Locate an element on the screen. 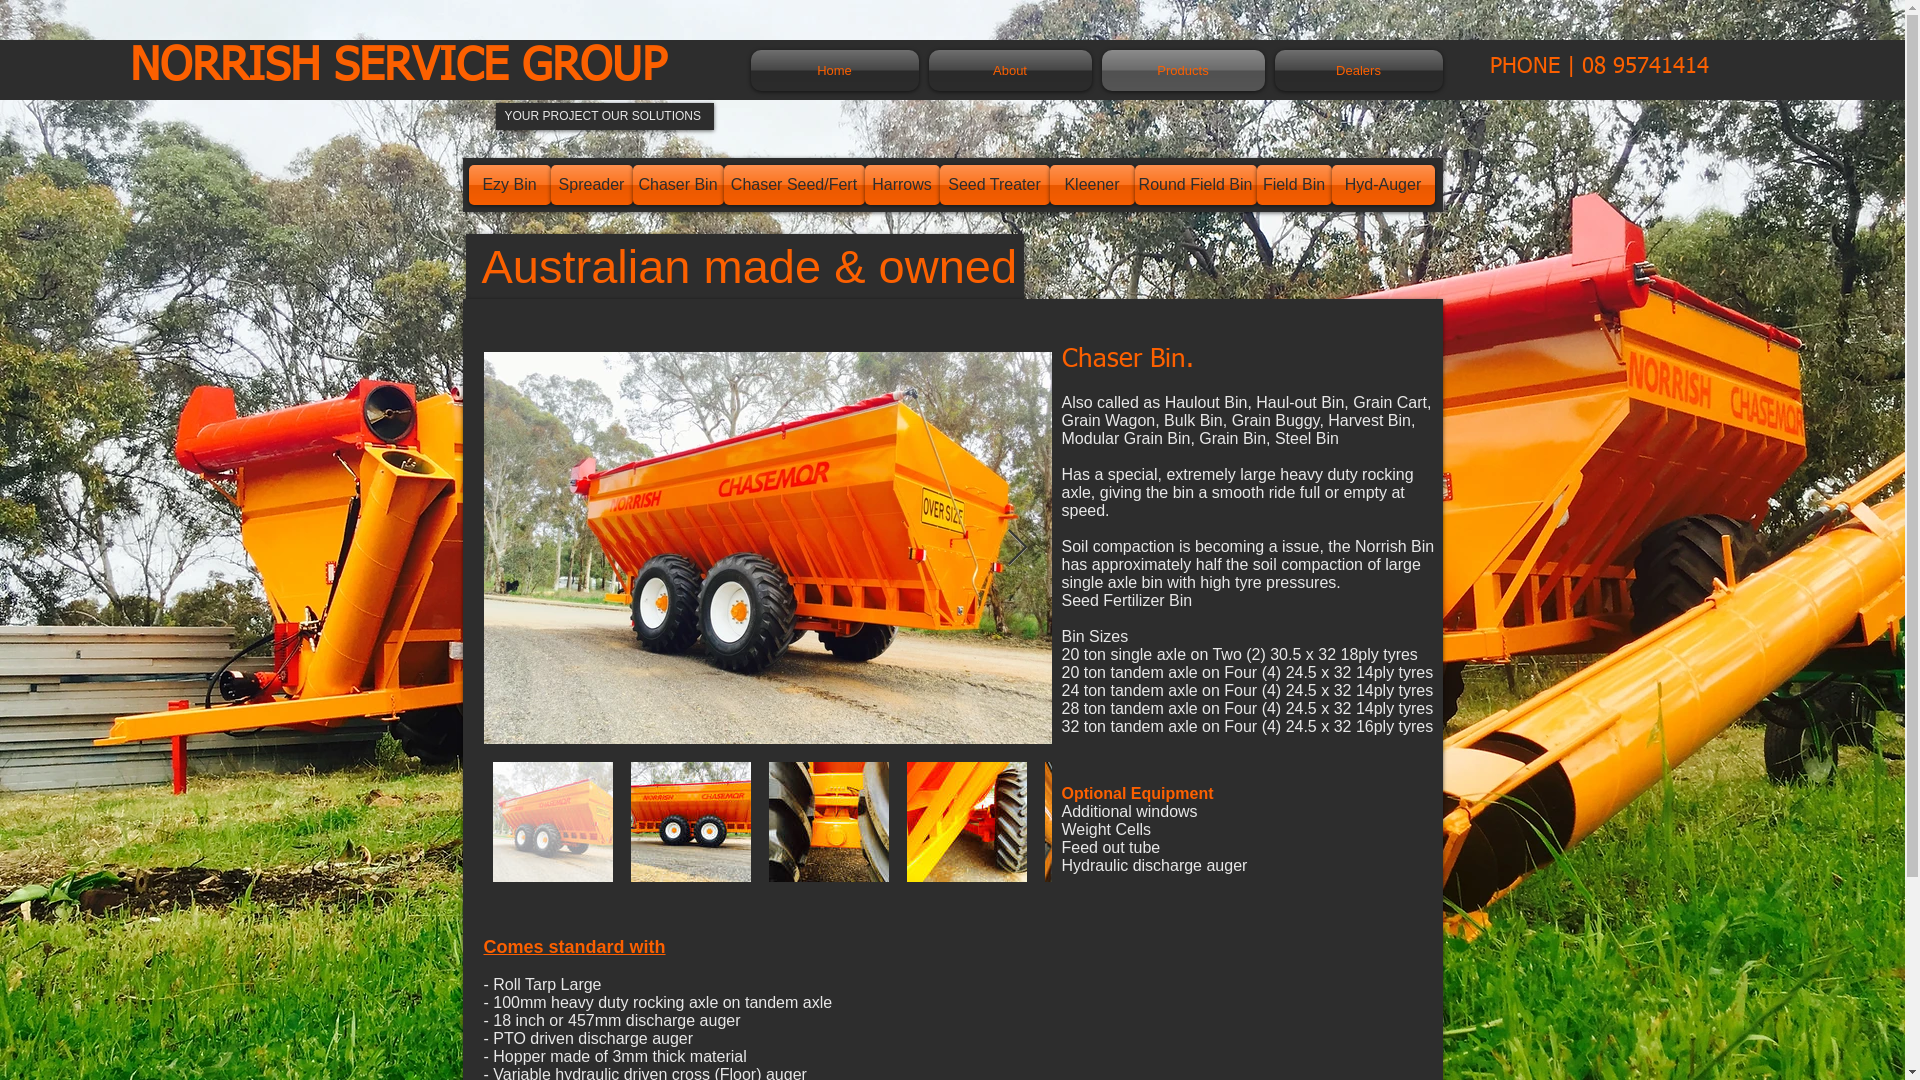  Seed Treater is located at coordinates (995, 185).